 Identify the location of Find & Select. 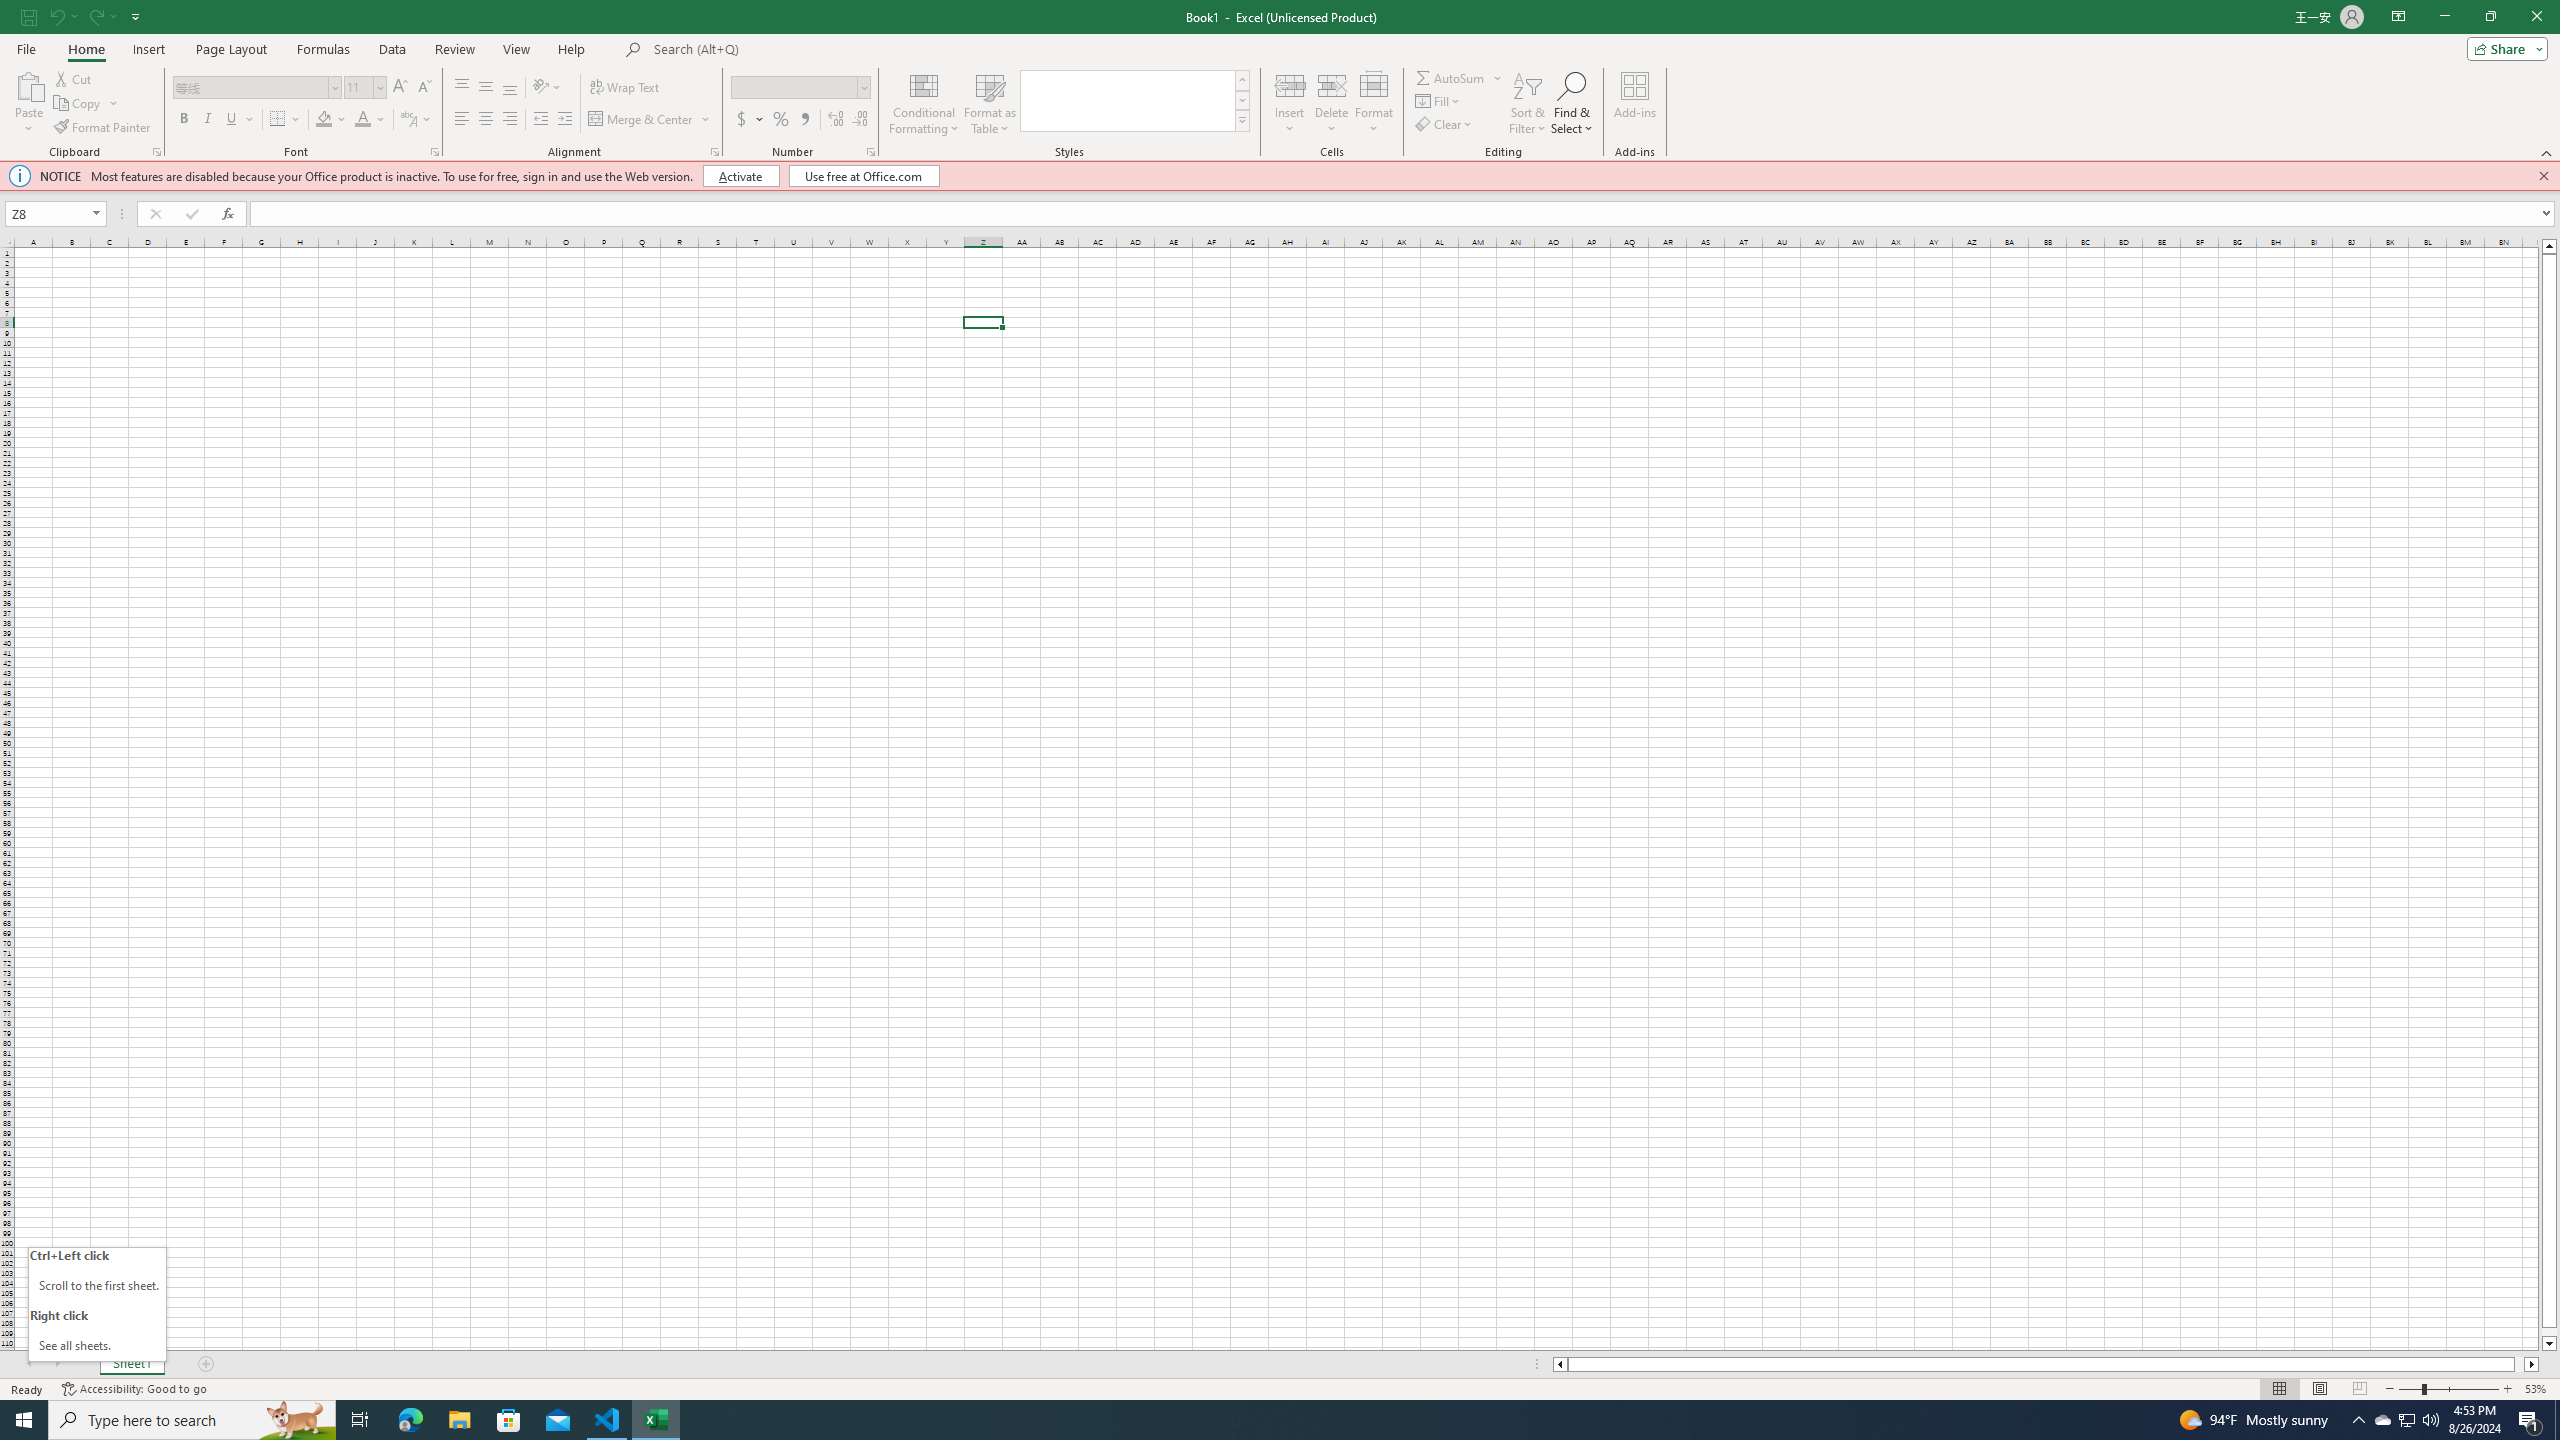
(1571, 103).